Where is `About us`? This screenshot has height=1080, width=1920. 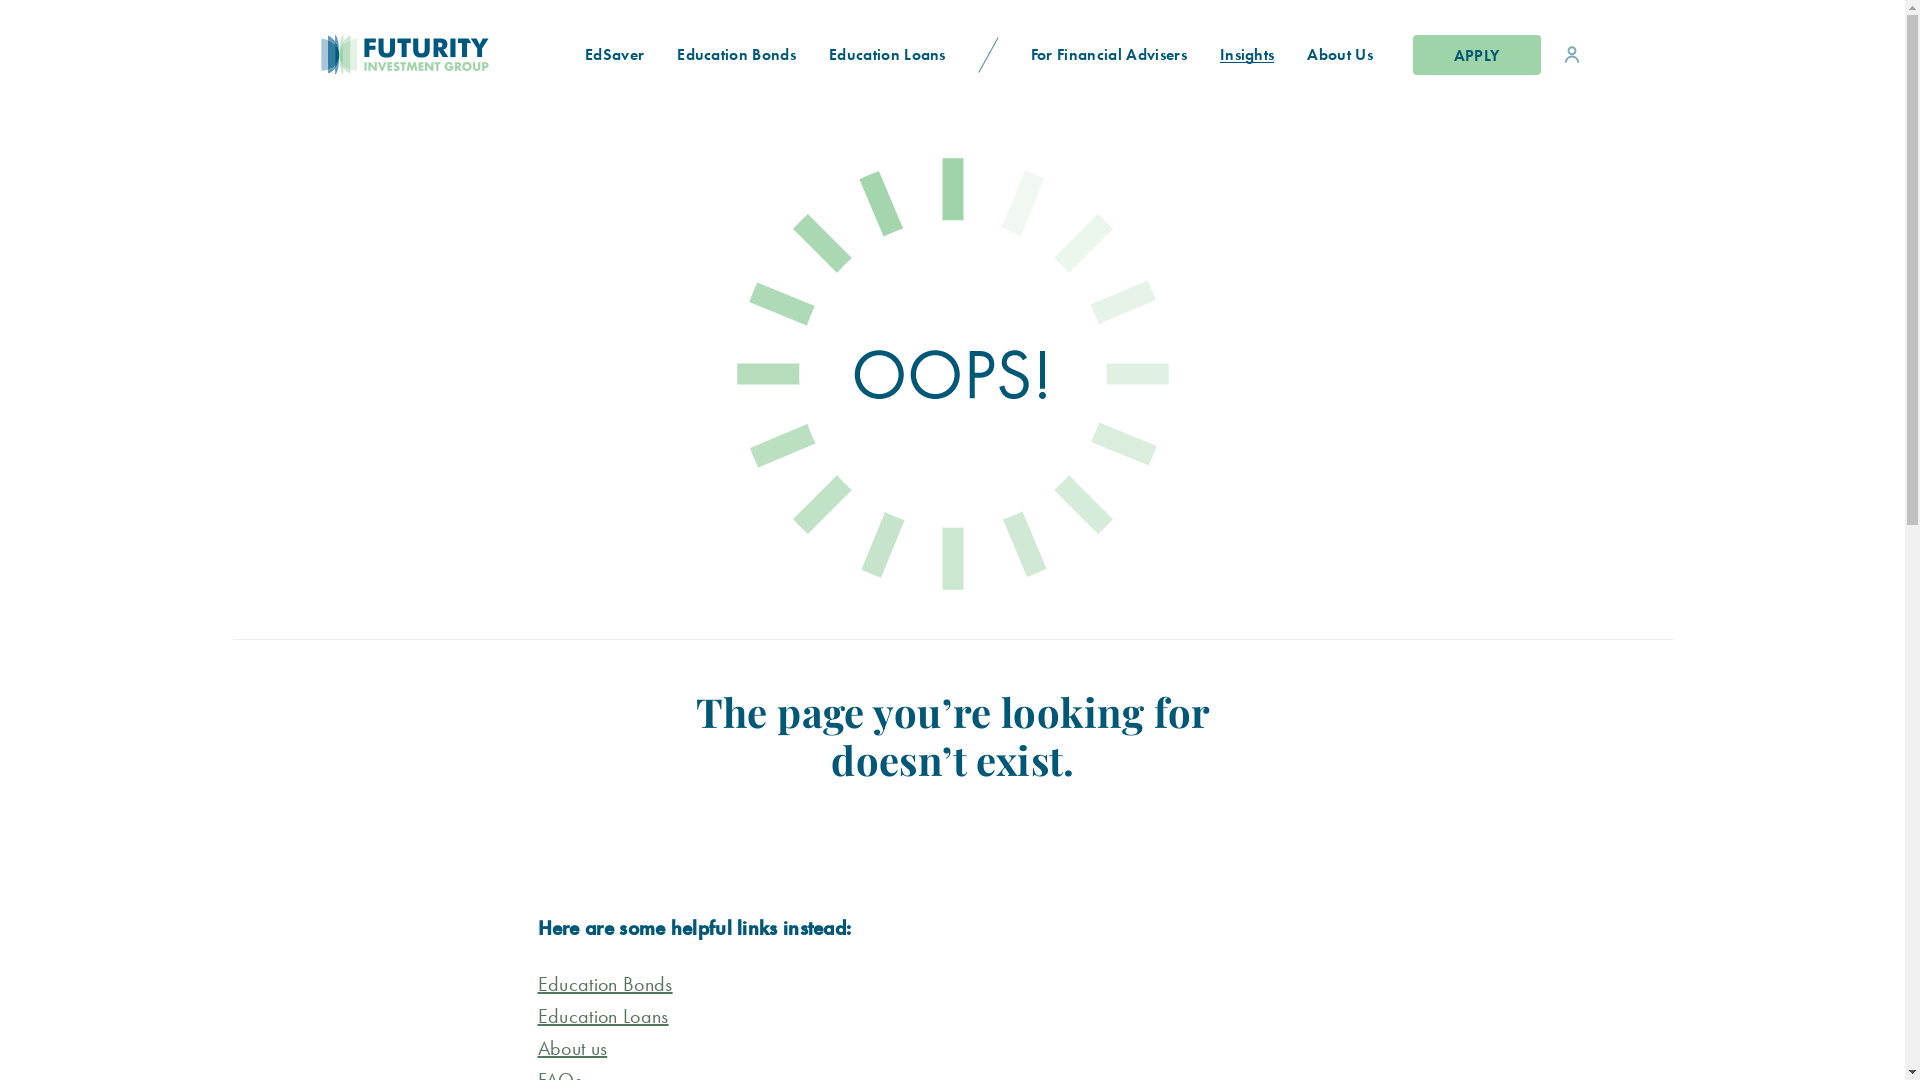 About us is located at coordinates (573, 1048).